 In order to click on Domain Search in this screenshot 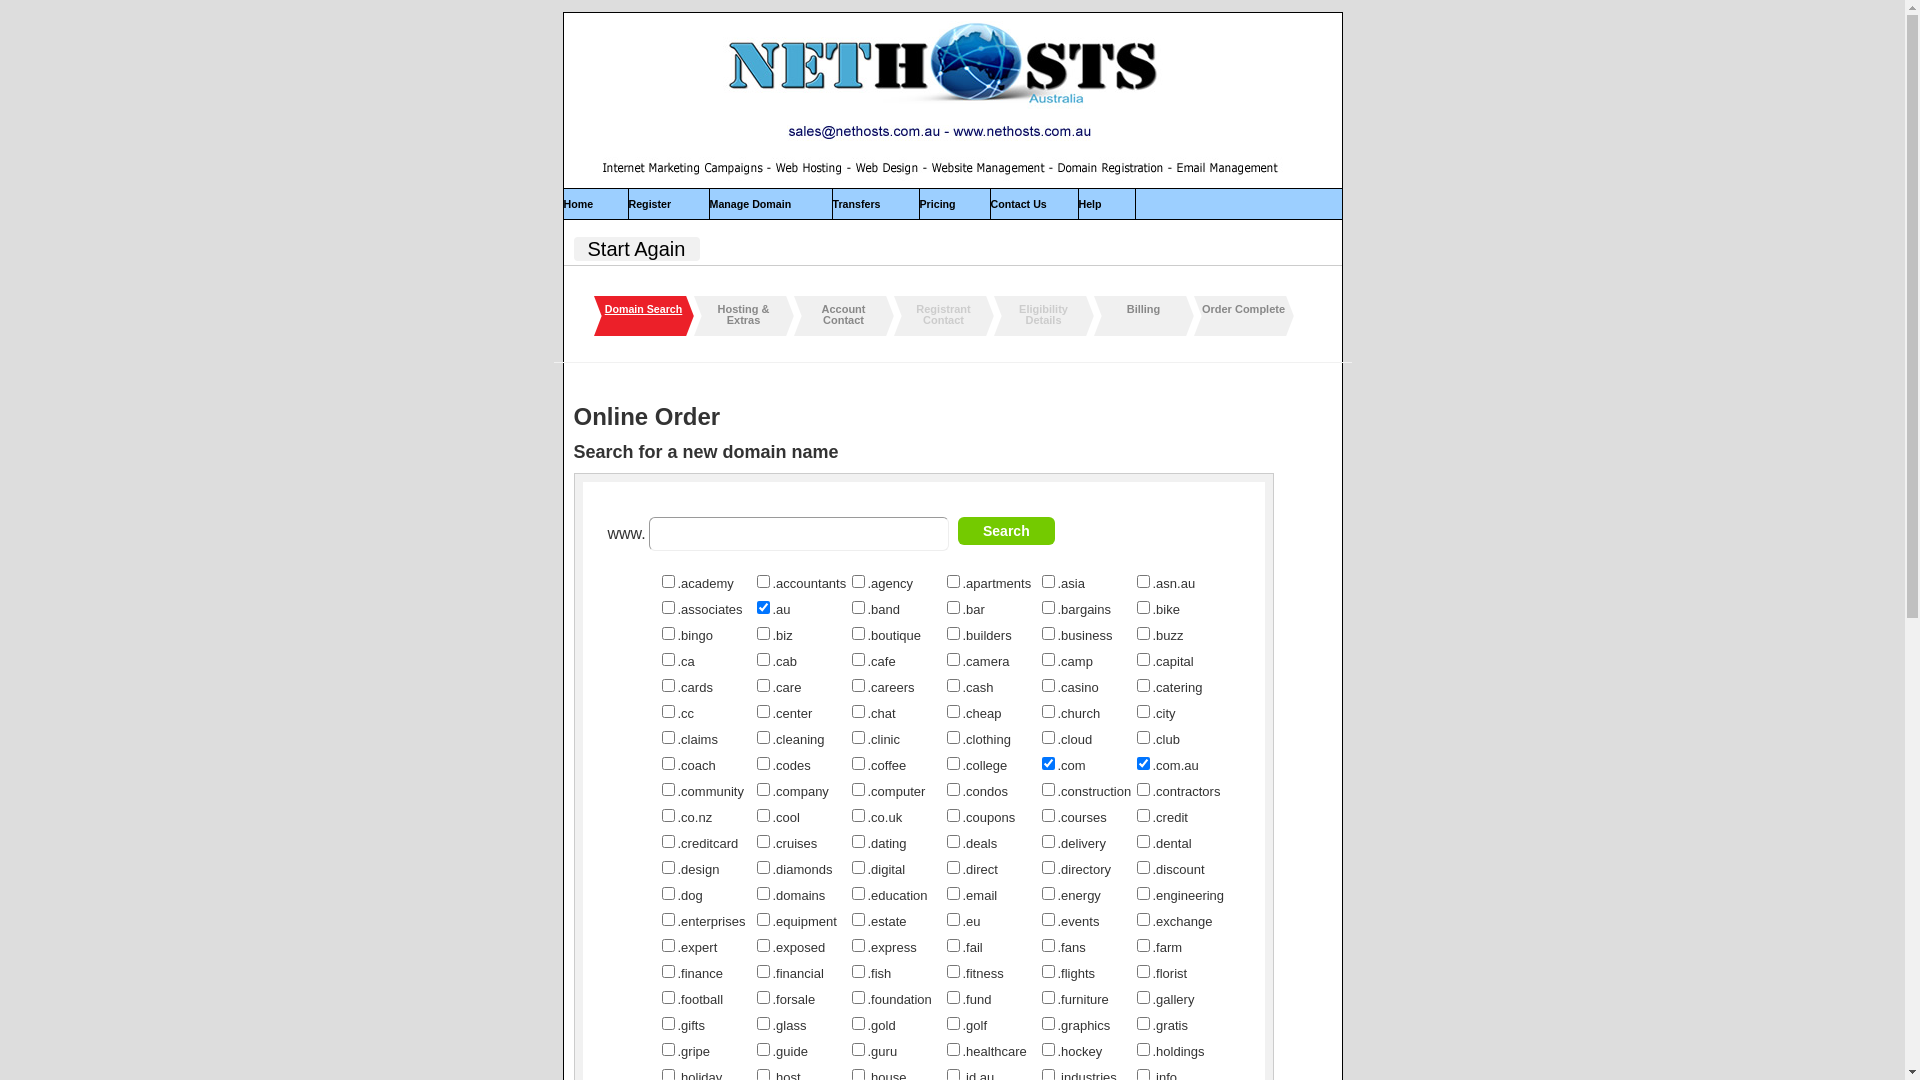, I will do `click(644, 310)`.